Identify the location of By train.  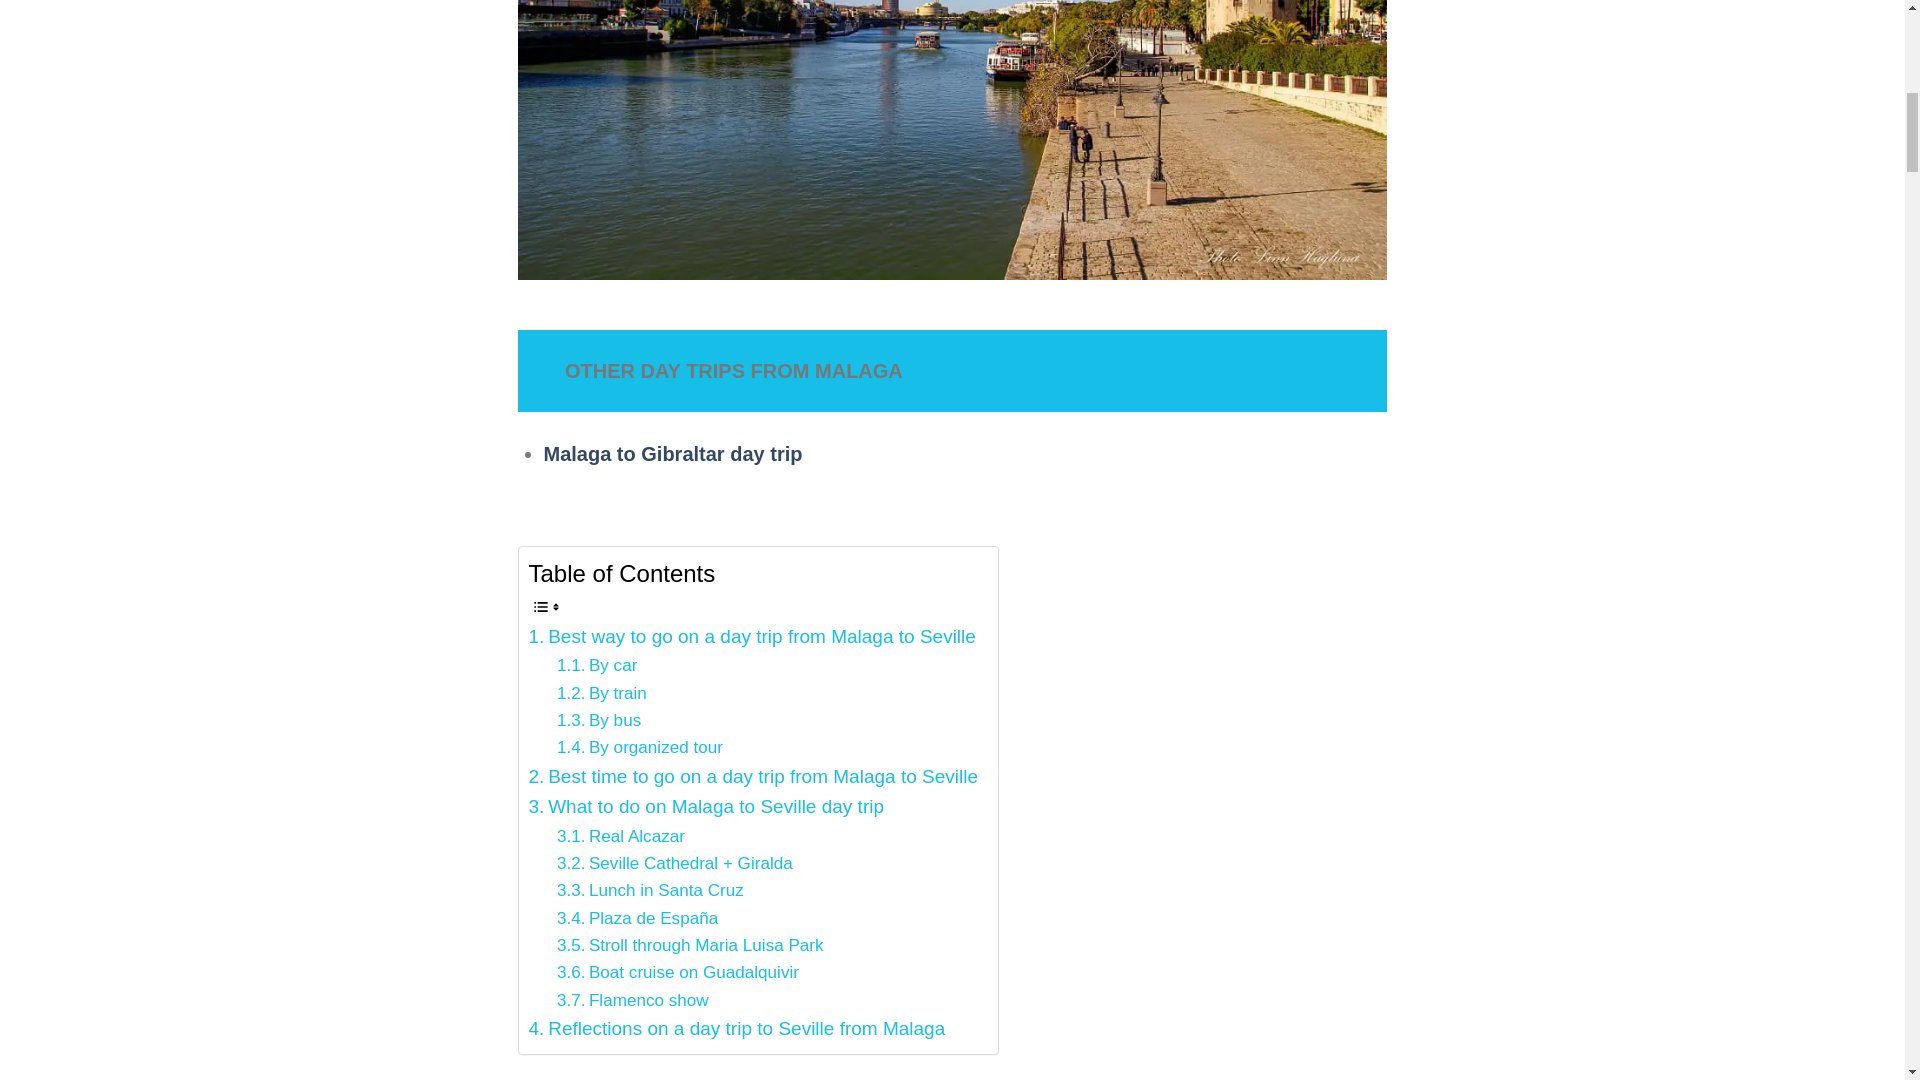
(602, 694).